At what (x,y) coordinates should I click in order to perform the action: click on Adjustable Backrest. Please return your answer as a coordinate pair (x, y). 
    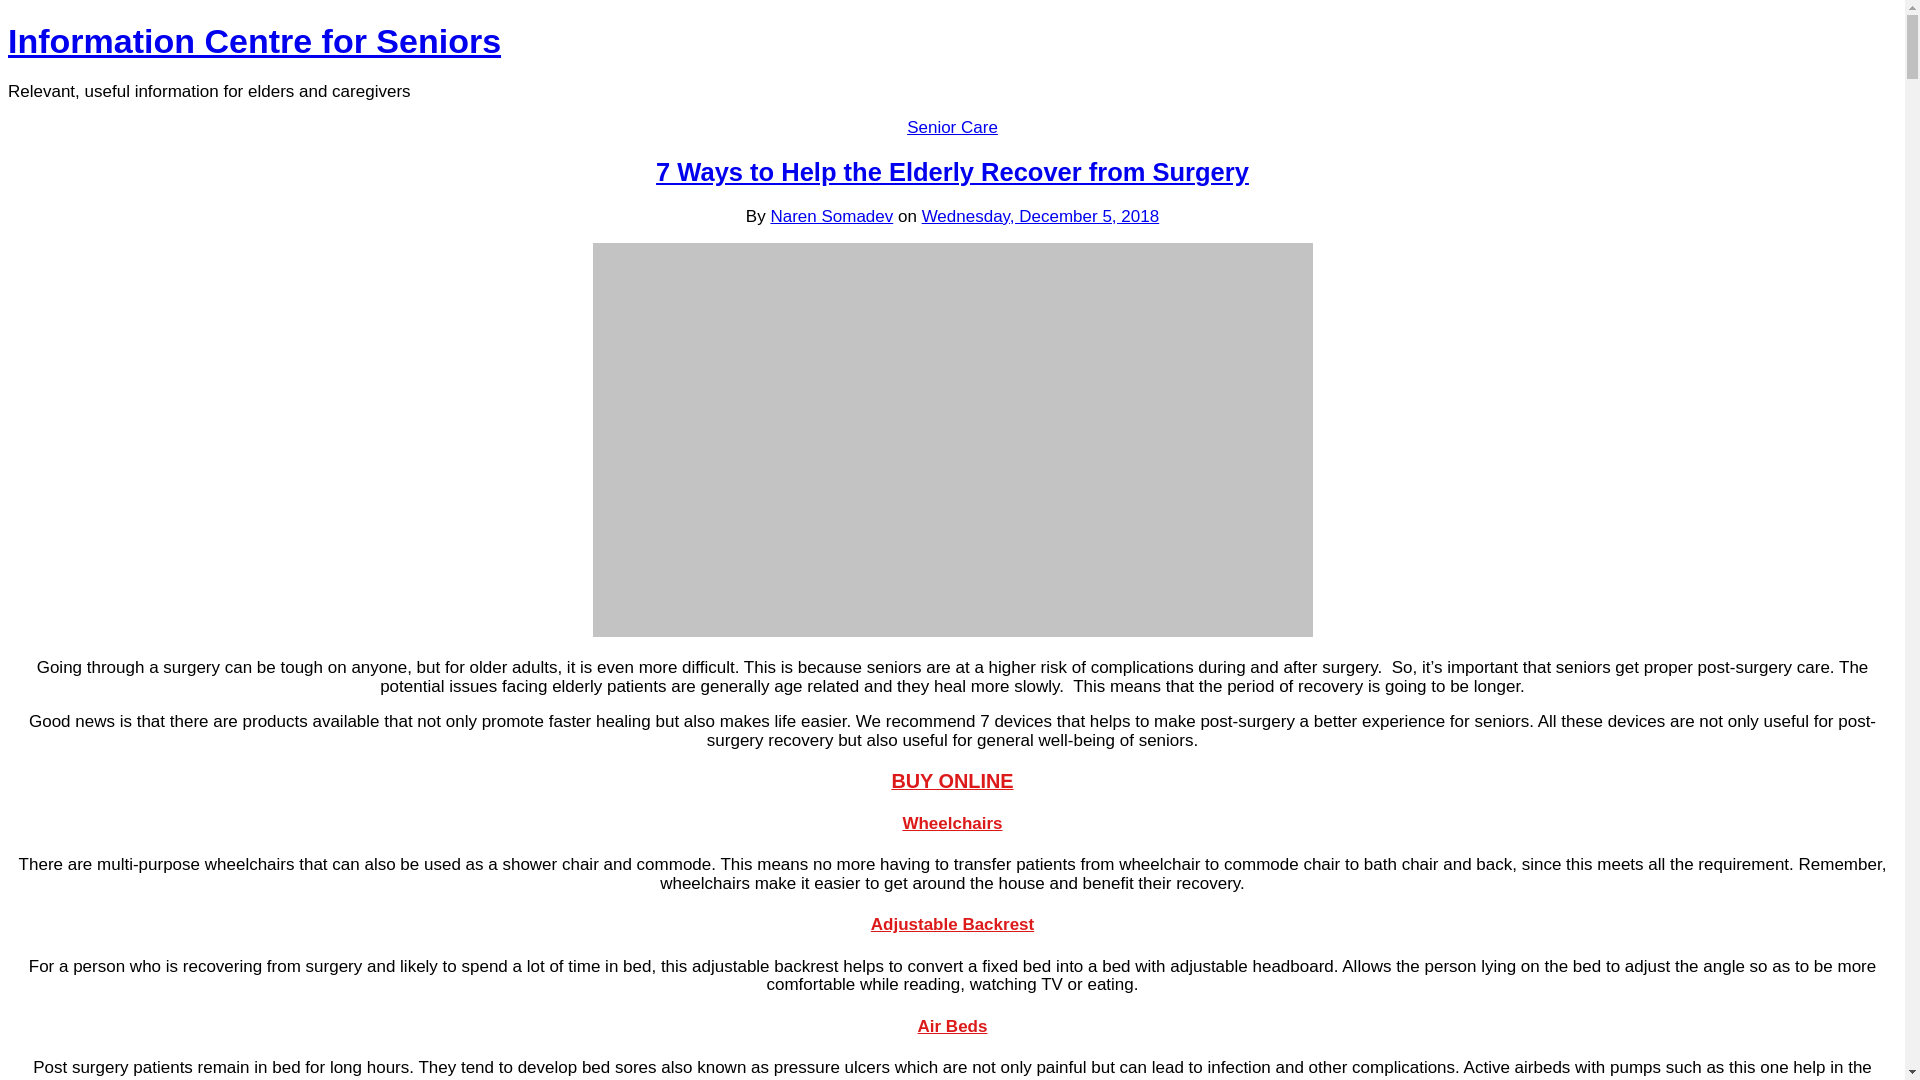
    Looking at the image, I should click on (952, 924).